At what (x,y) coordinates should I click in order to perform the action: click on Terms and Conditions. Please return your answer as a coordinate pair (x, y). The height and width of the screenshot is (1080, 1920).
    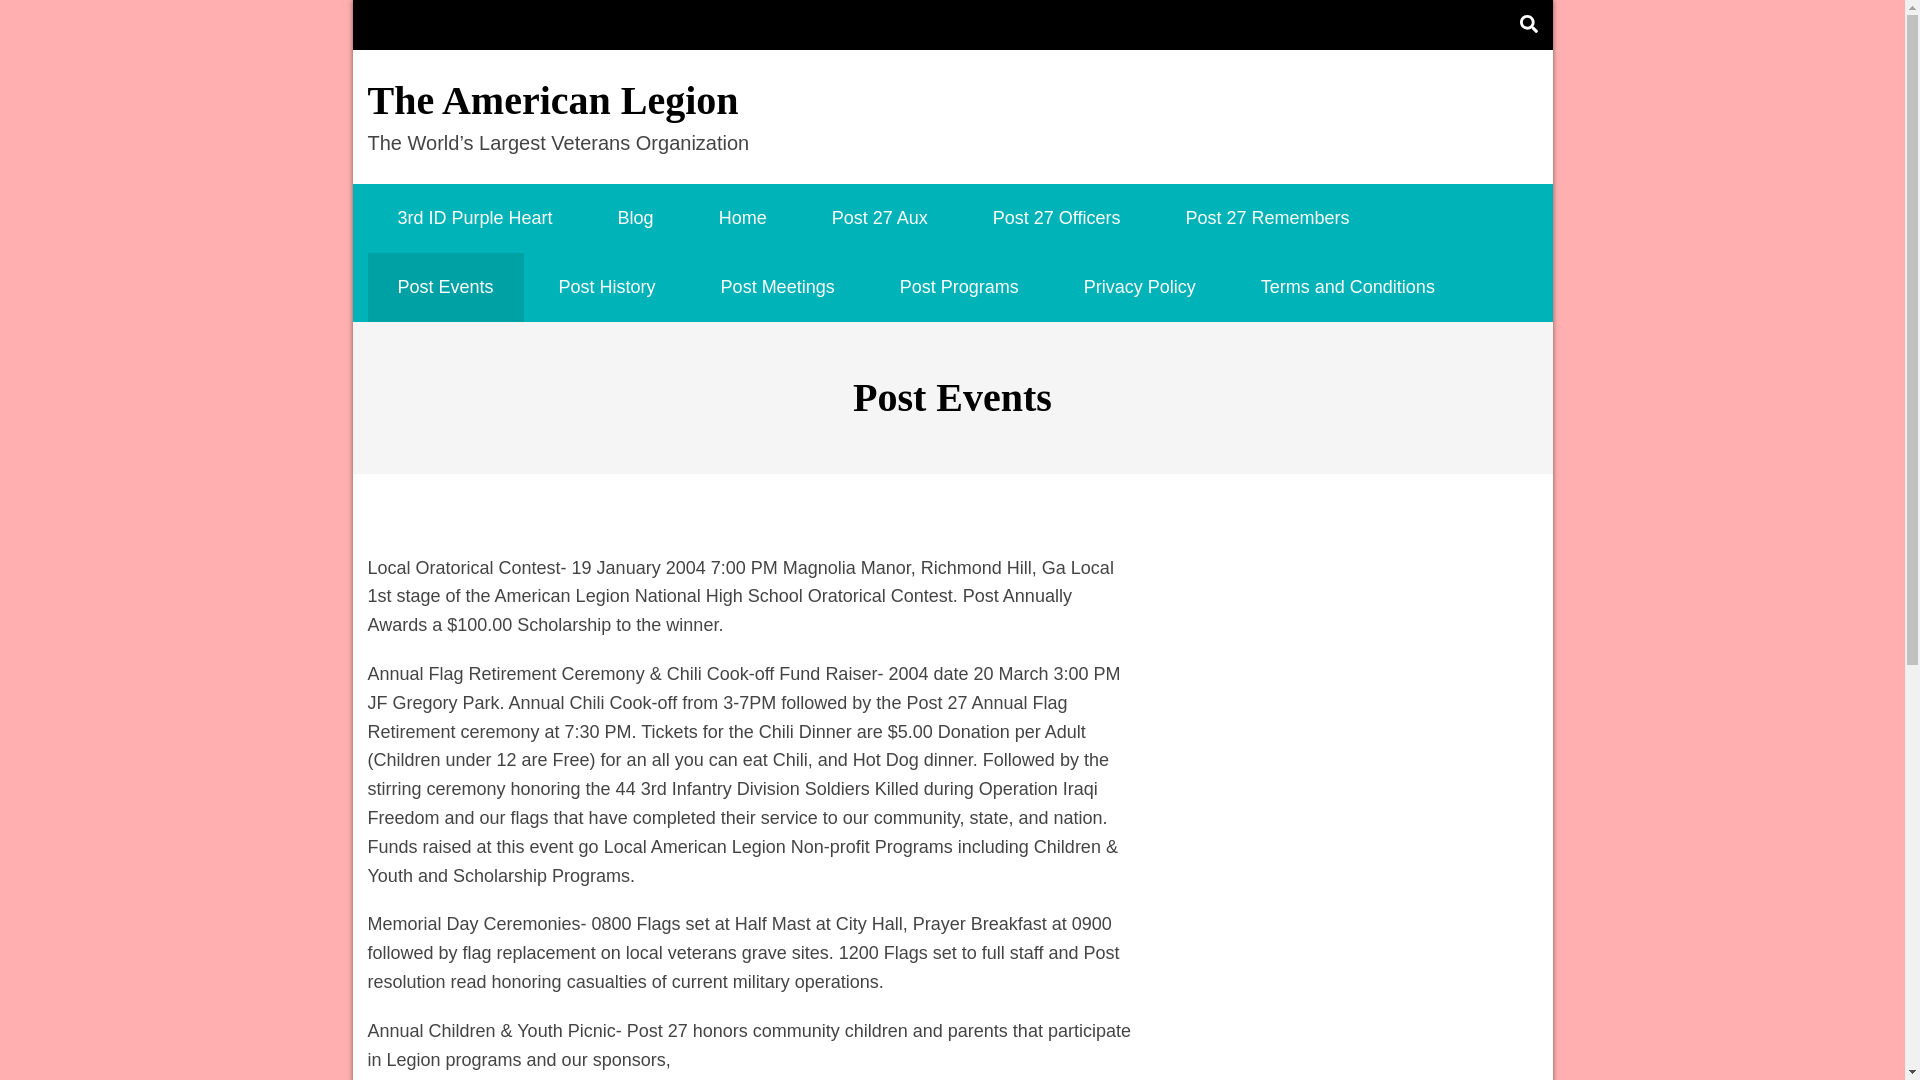
    Looking at the image, I should click on (1347, 286).